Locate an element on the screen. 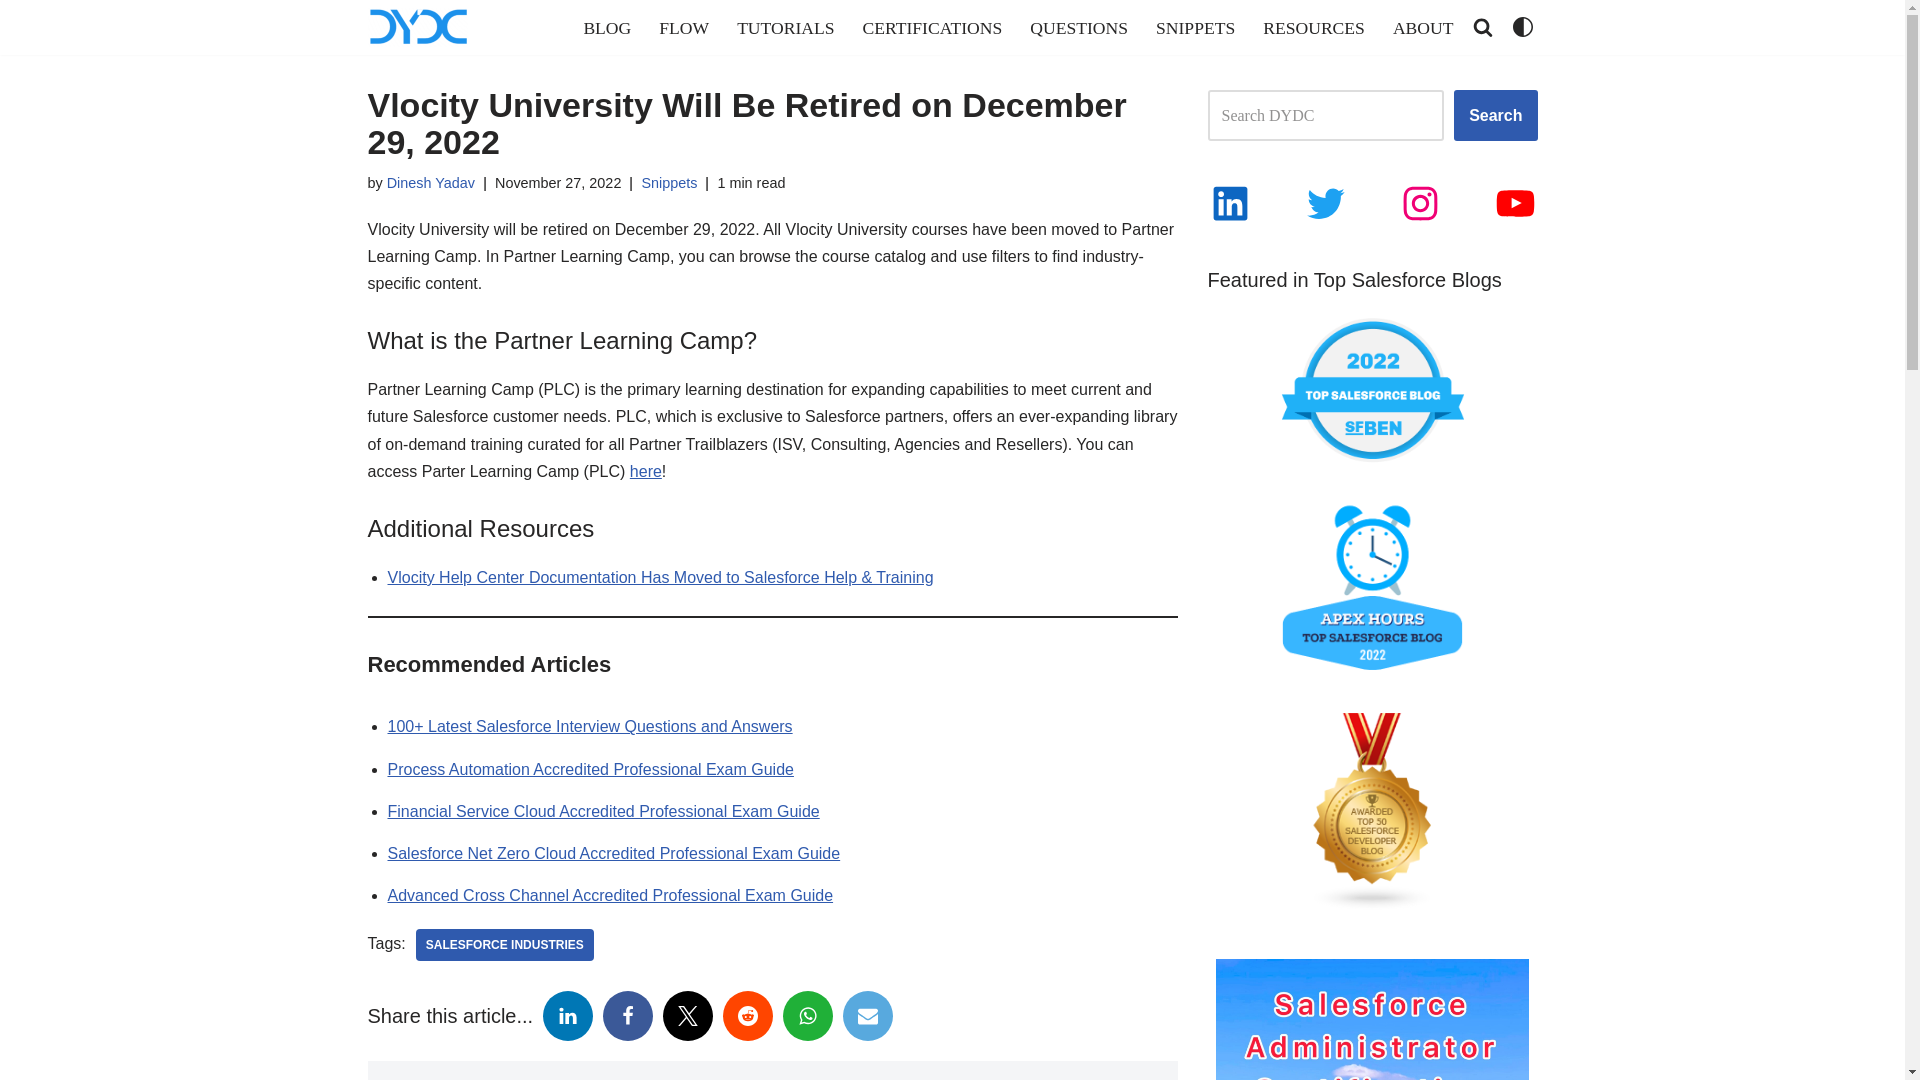 Image resolution: width=1920 pixels, height=1080 pixels. Dinesh Yadav is located at coordinates (430, 182).